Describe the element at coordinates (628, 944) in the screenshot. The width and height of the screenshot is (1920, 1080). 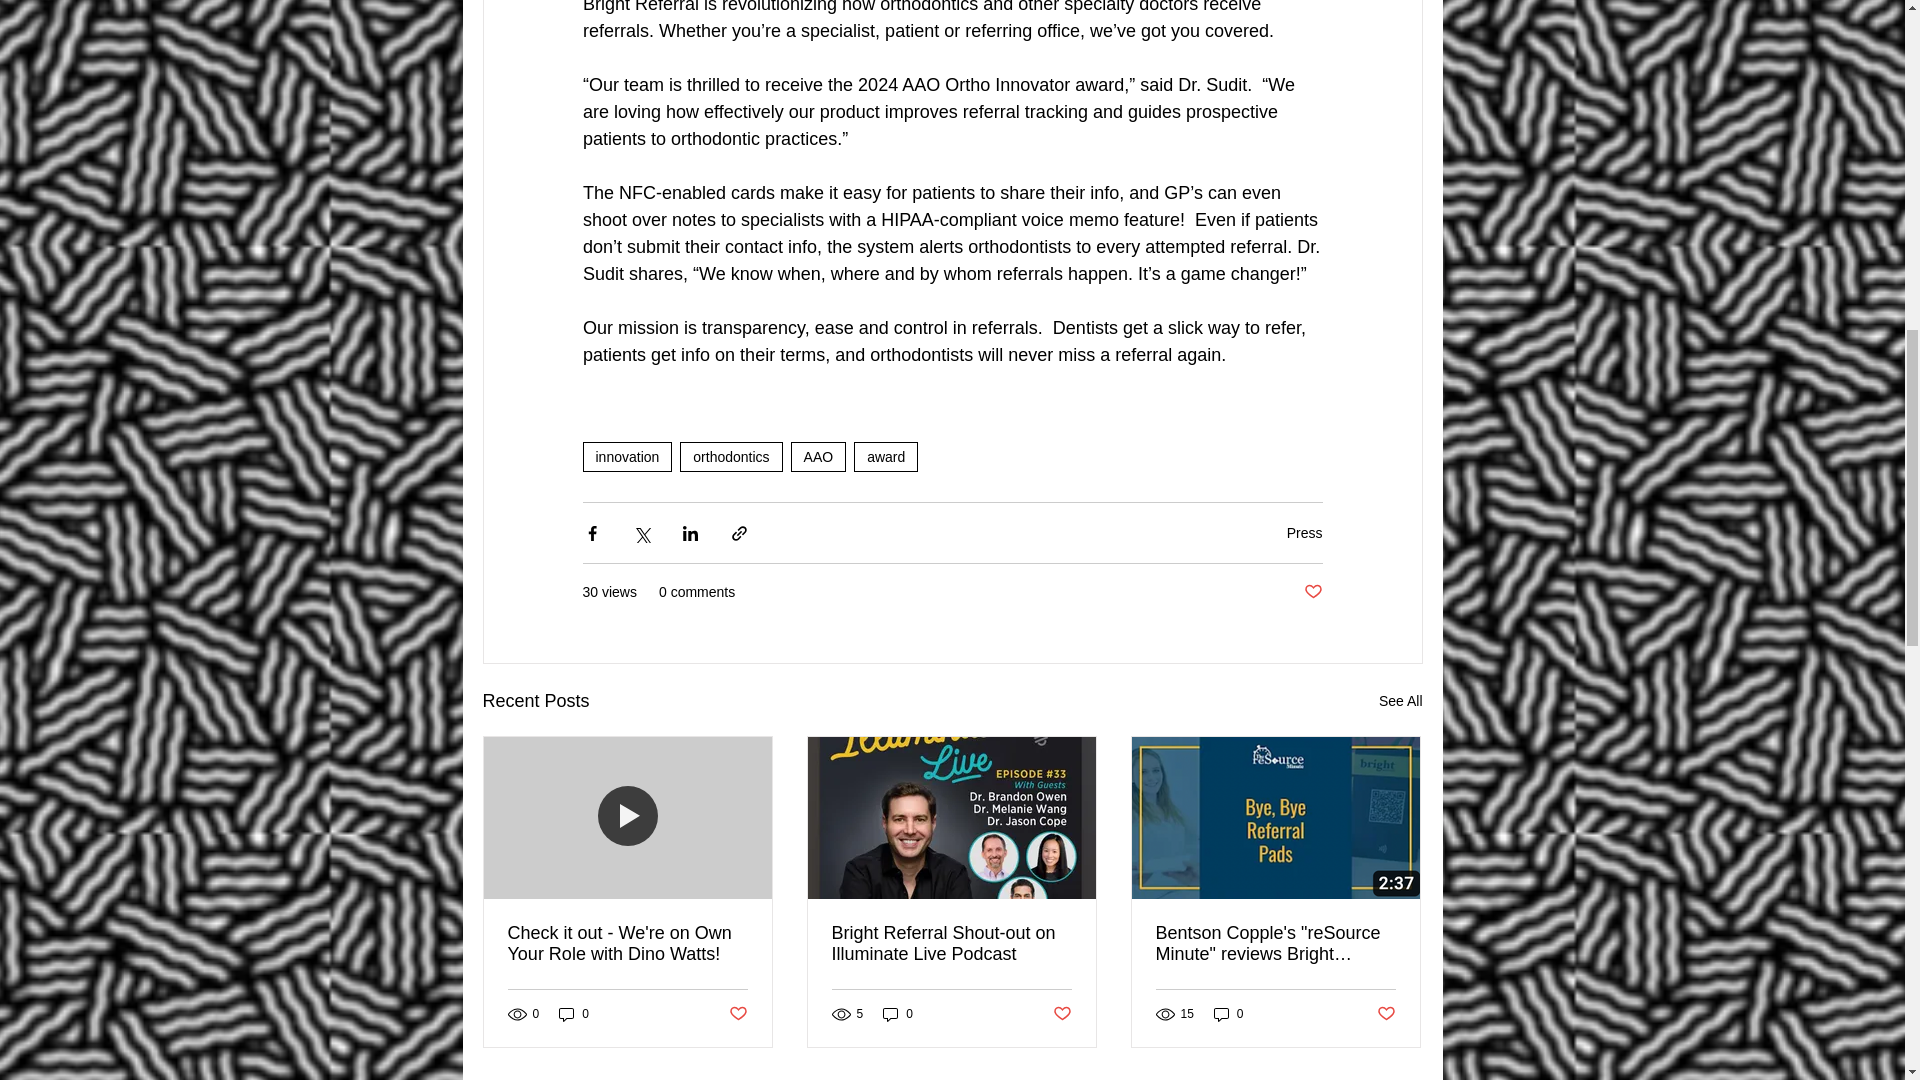
I see `Check it out - We're on Own Your Role with Dino Watts!` at that location.